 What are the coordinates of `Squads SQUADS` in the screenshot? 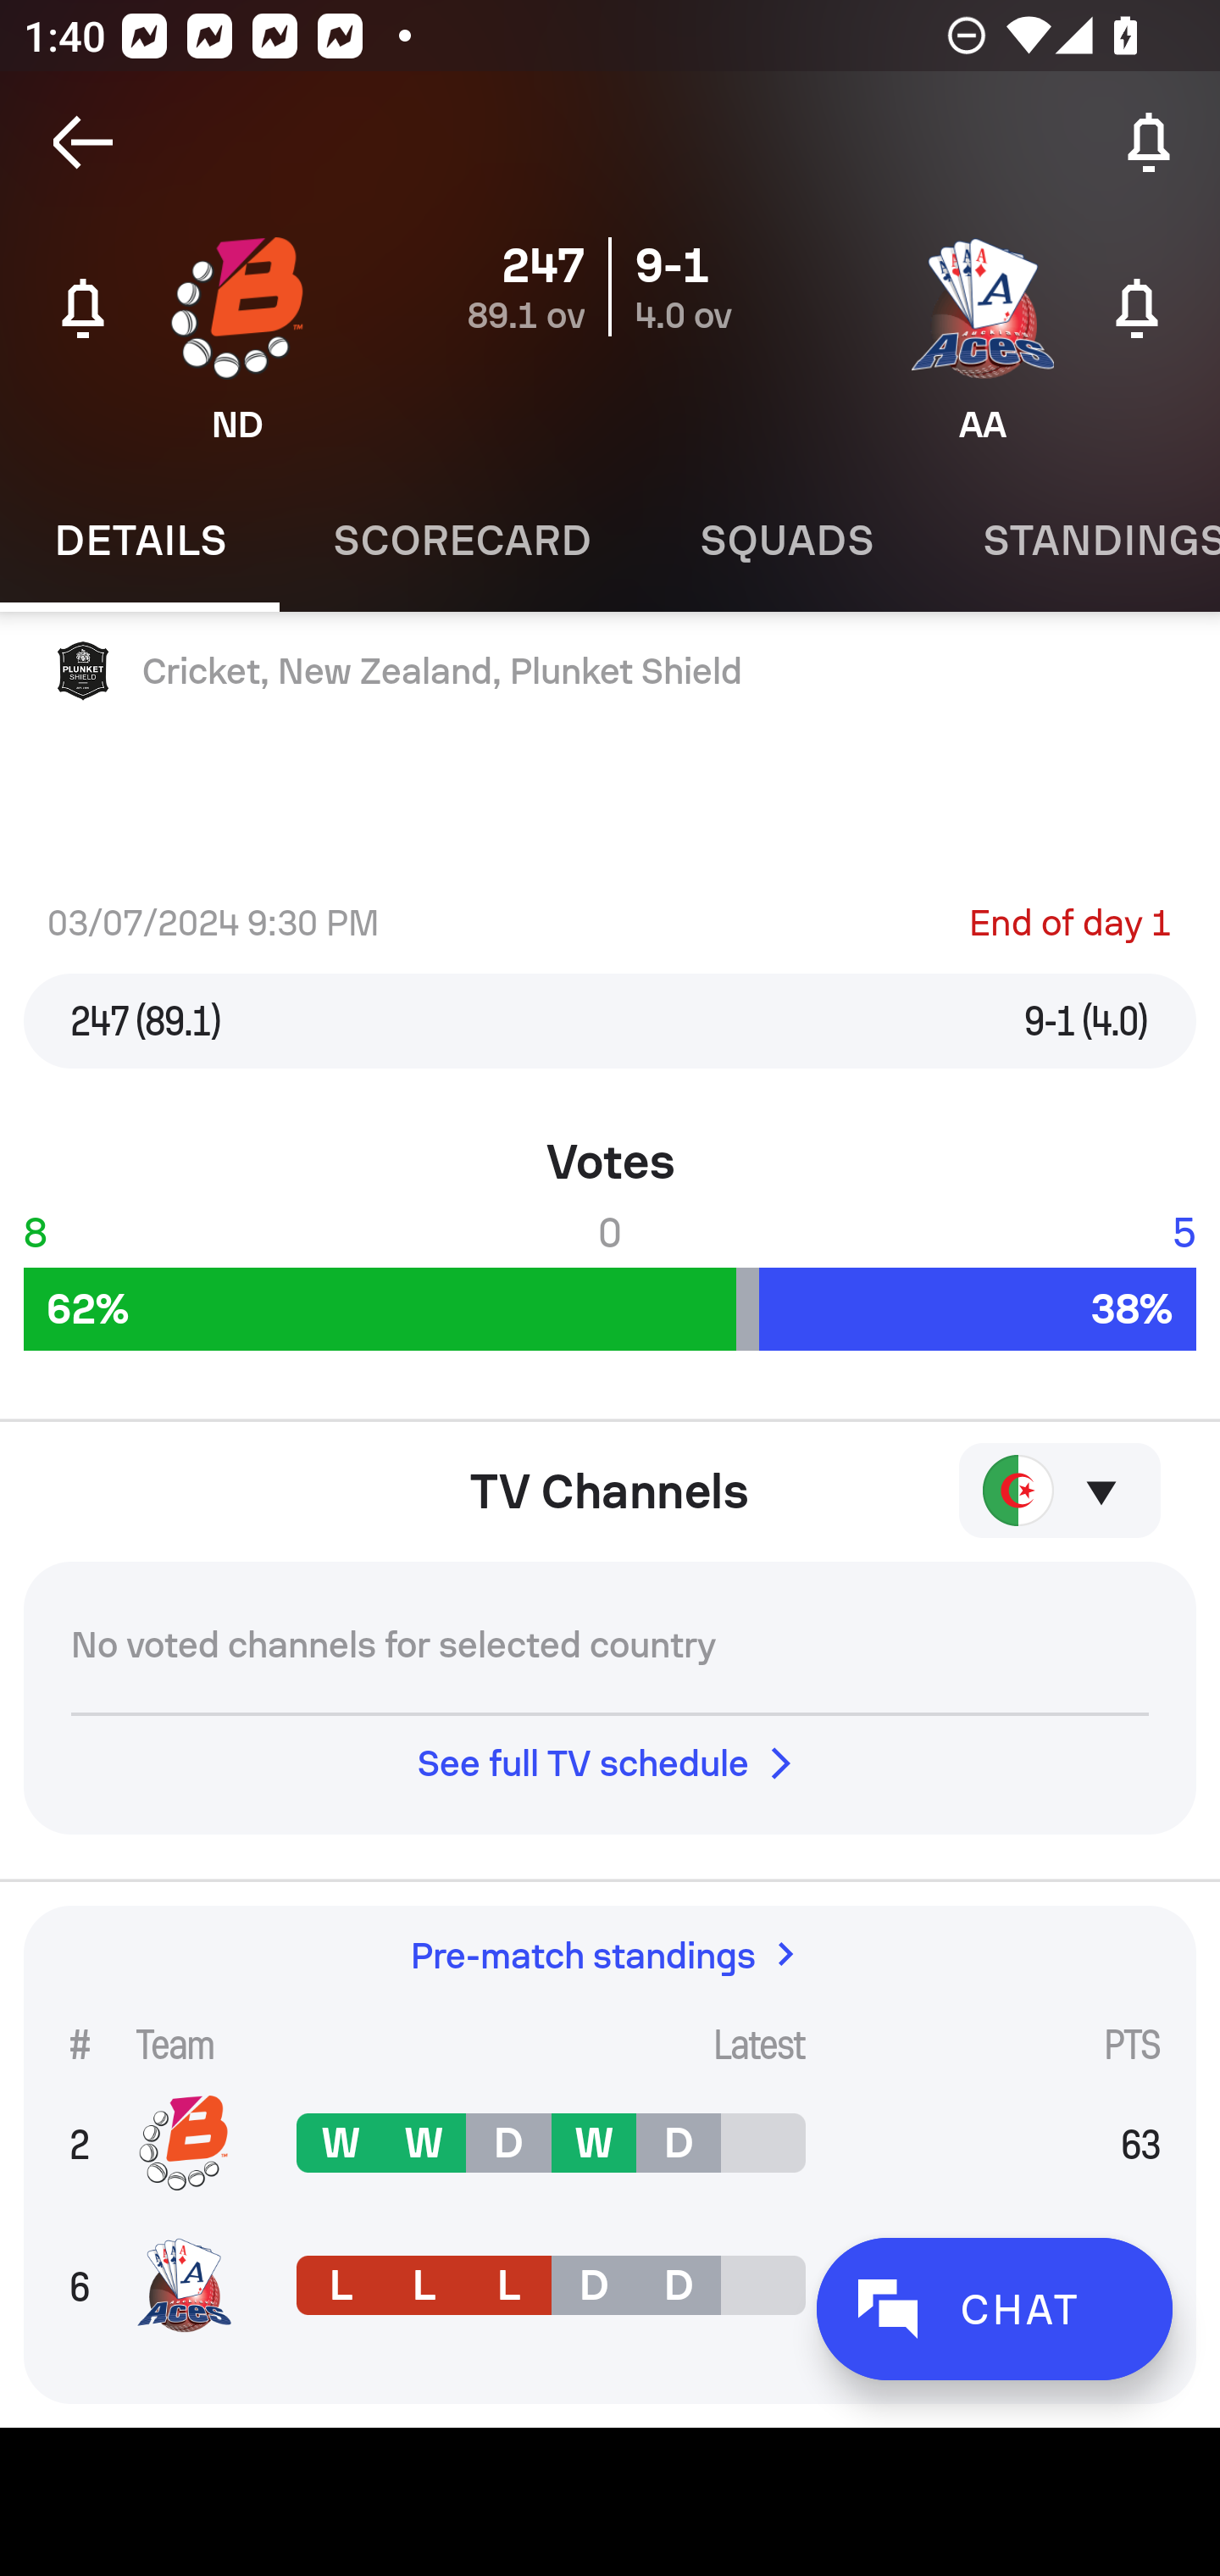 It's located at (787, 541).